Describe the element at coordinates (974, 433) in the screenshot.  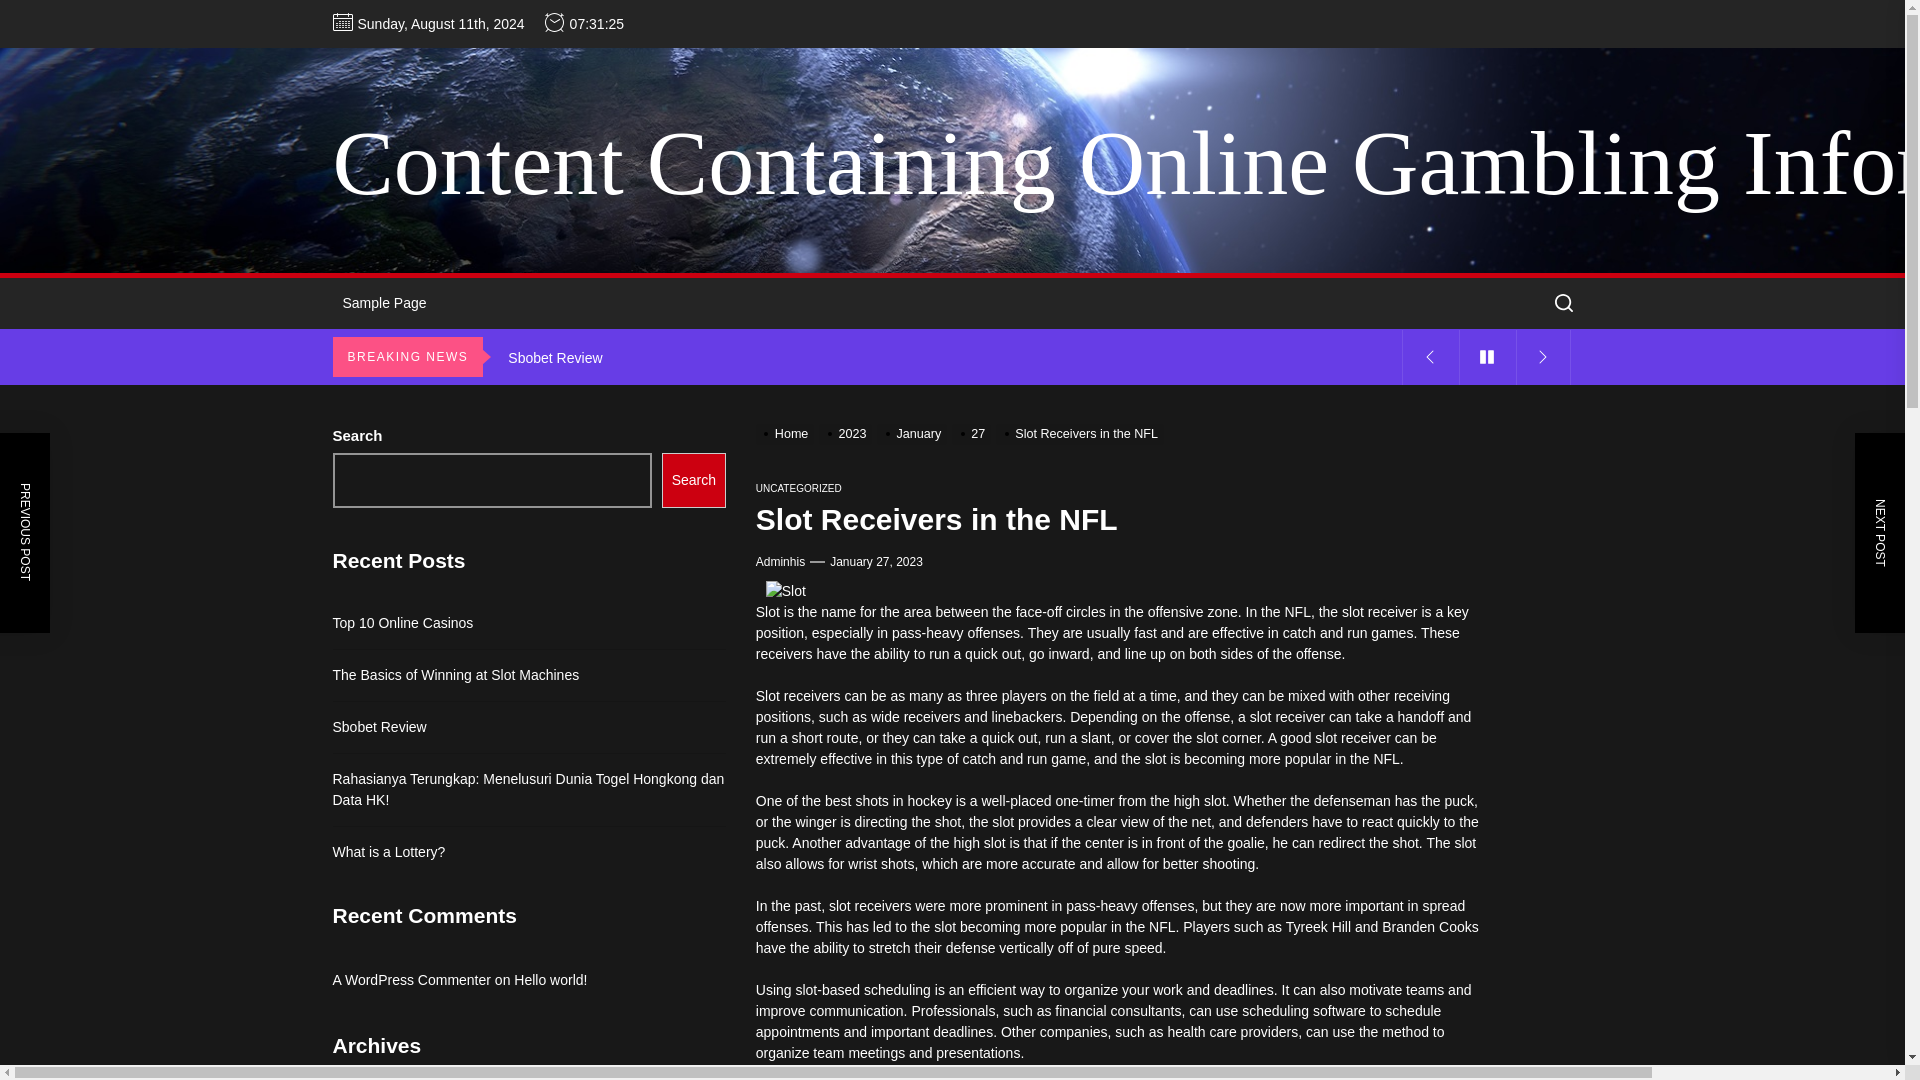
I see `27` at that location.